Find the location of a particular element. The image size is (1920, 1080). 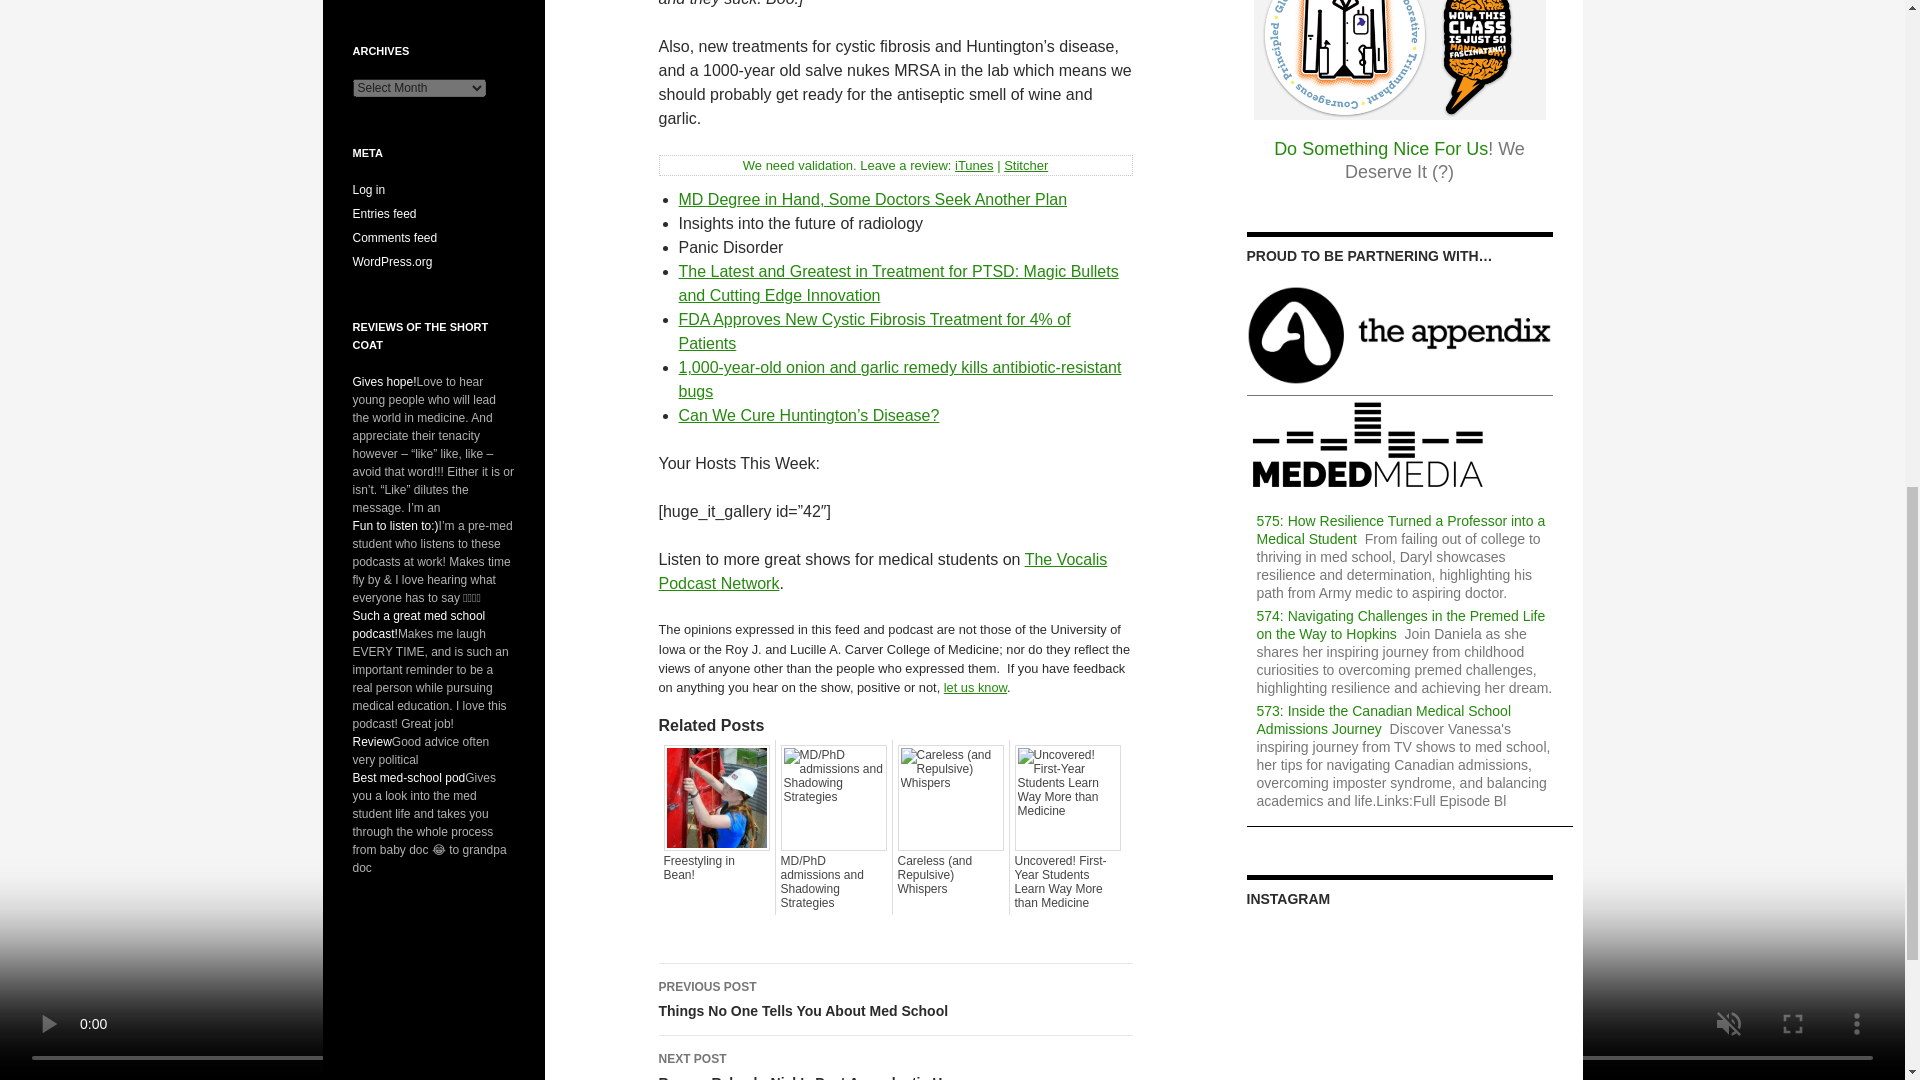

MD Degree in Hand, Some Doctors Seek Another Plan is located at coordinates (872, 200).